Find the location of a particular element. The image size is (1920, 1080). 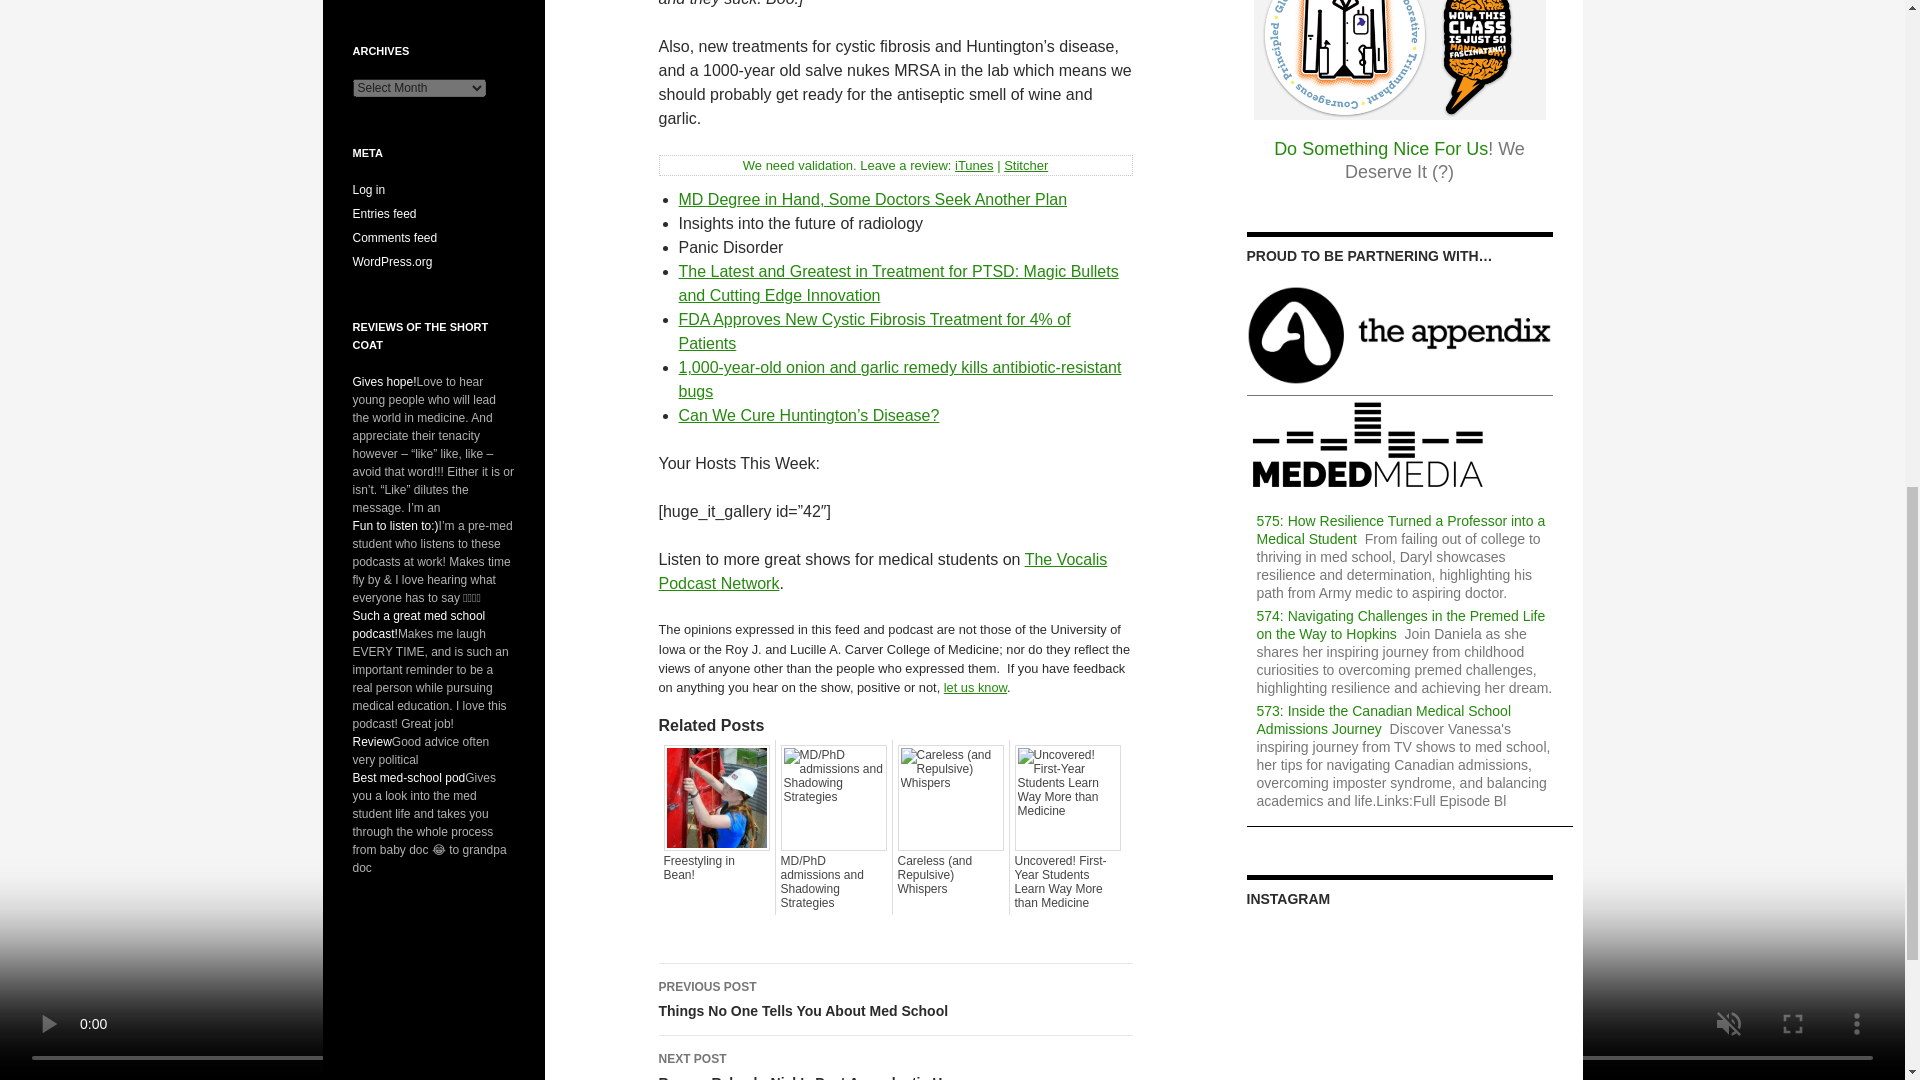

MD Degree in Hand, Some Doctors Seek Another Plan is located at coordinates (872, 200).